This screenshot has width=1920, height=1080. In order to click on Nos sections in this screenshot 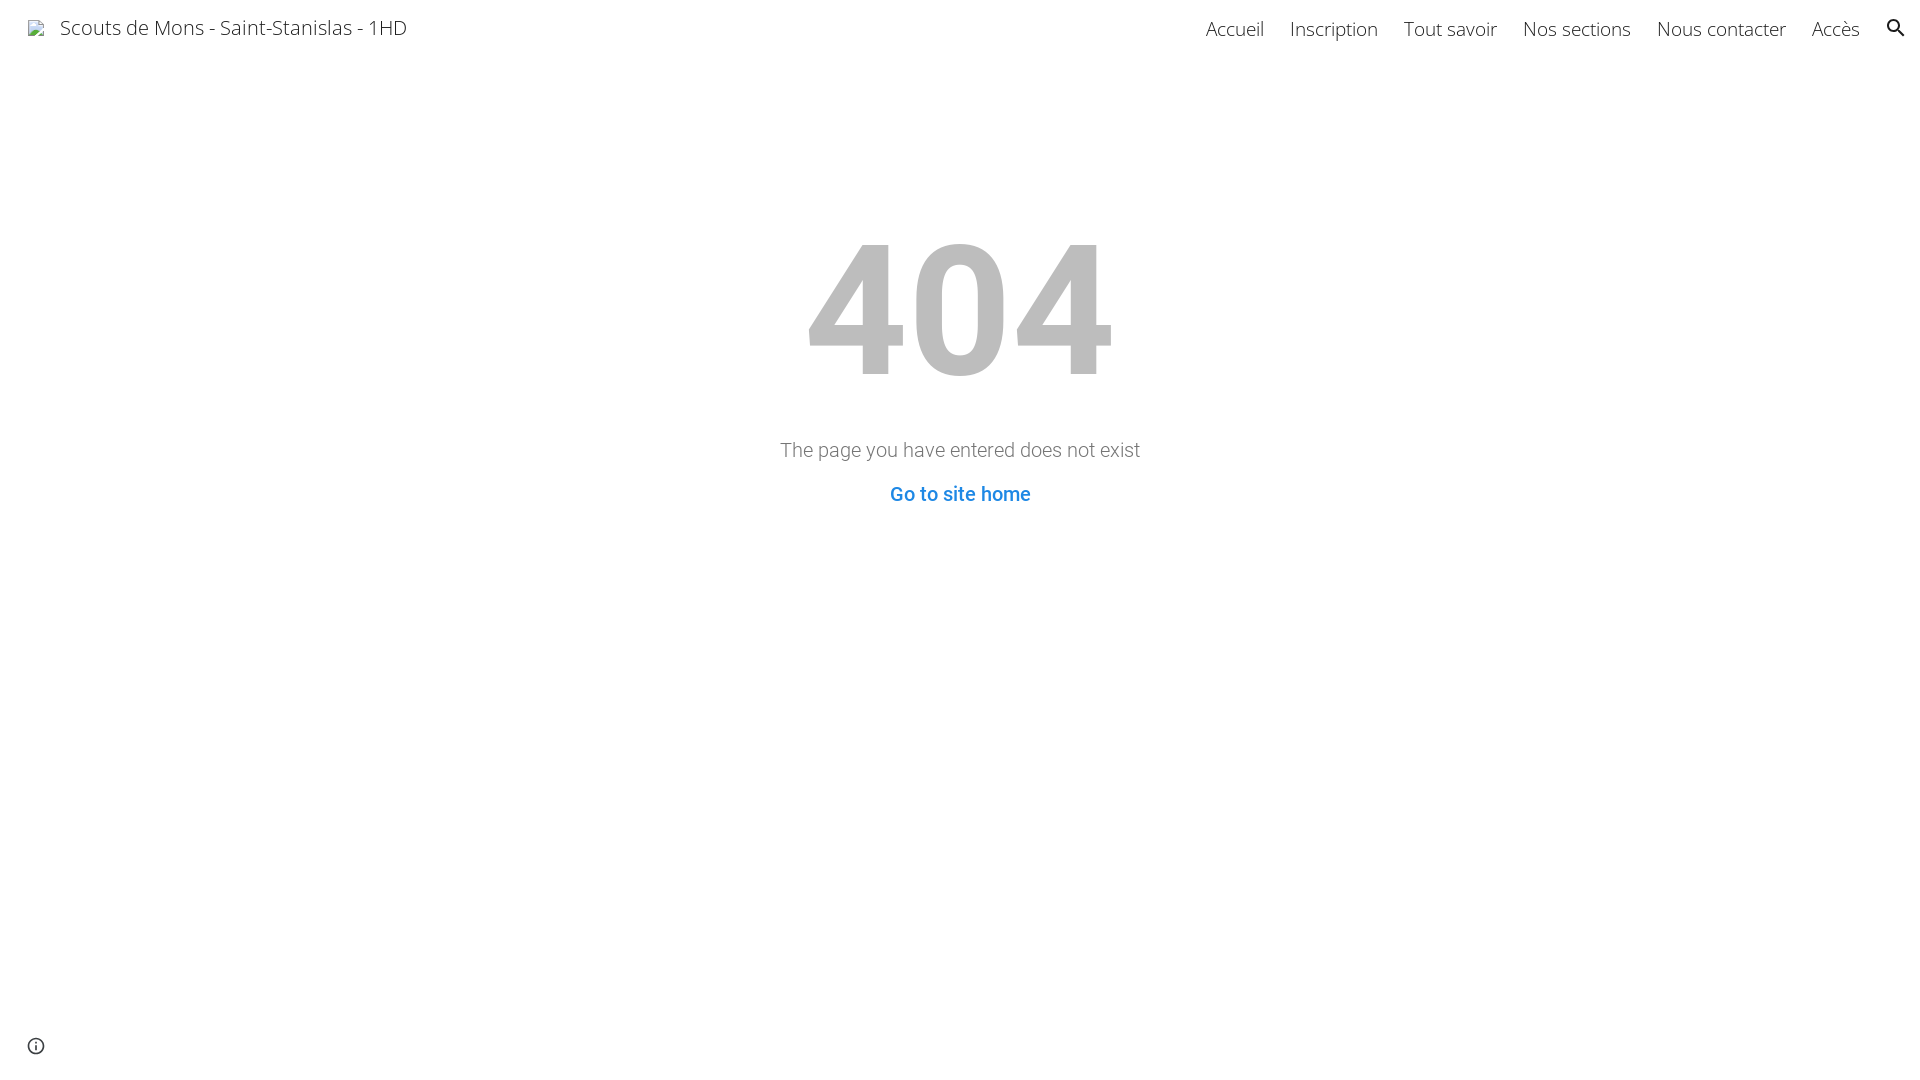, I will do `click(1577, 28)`.